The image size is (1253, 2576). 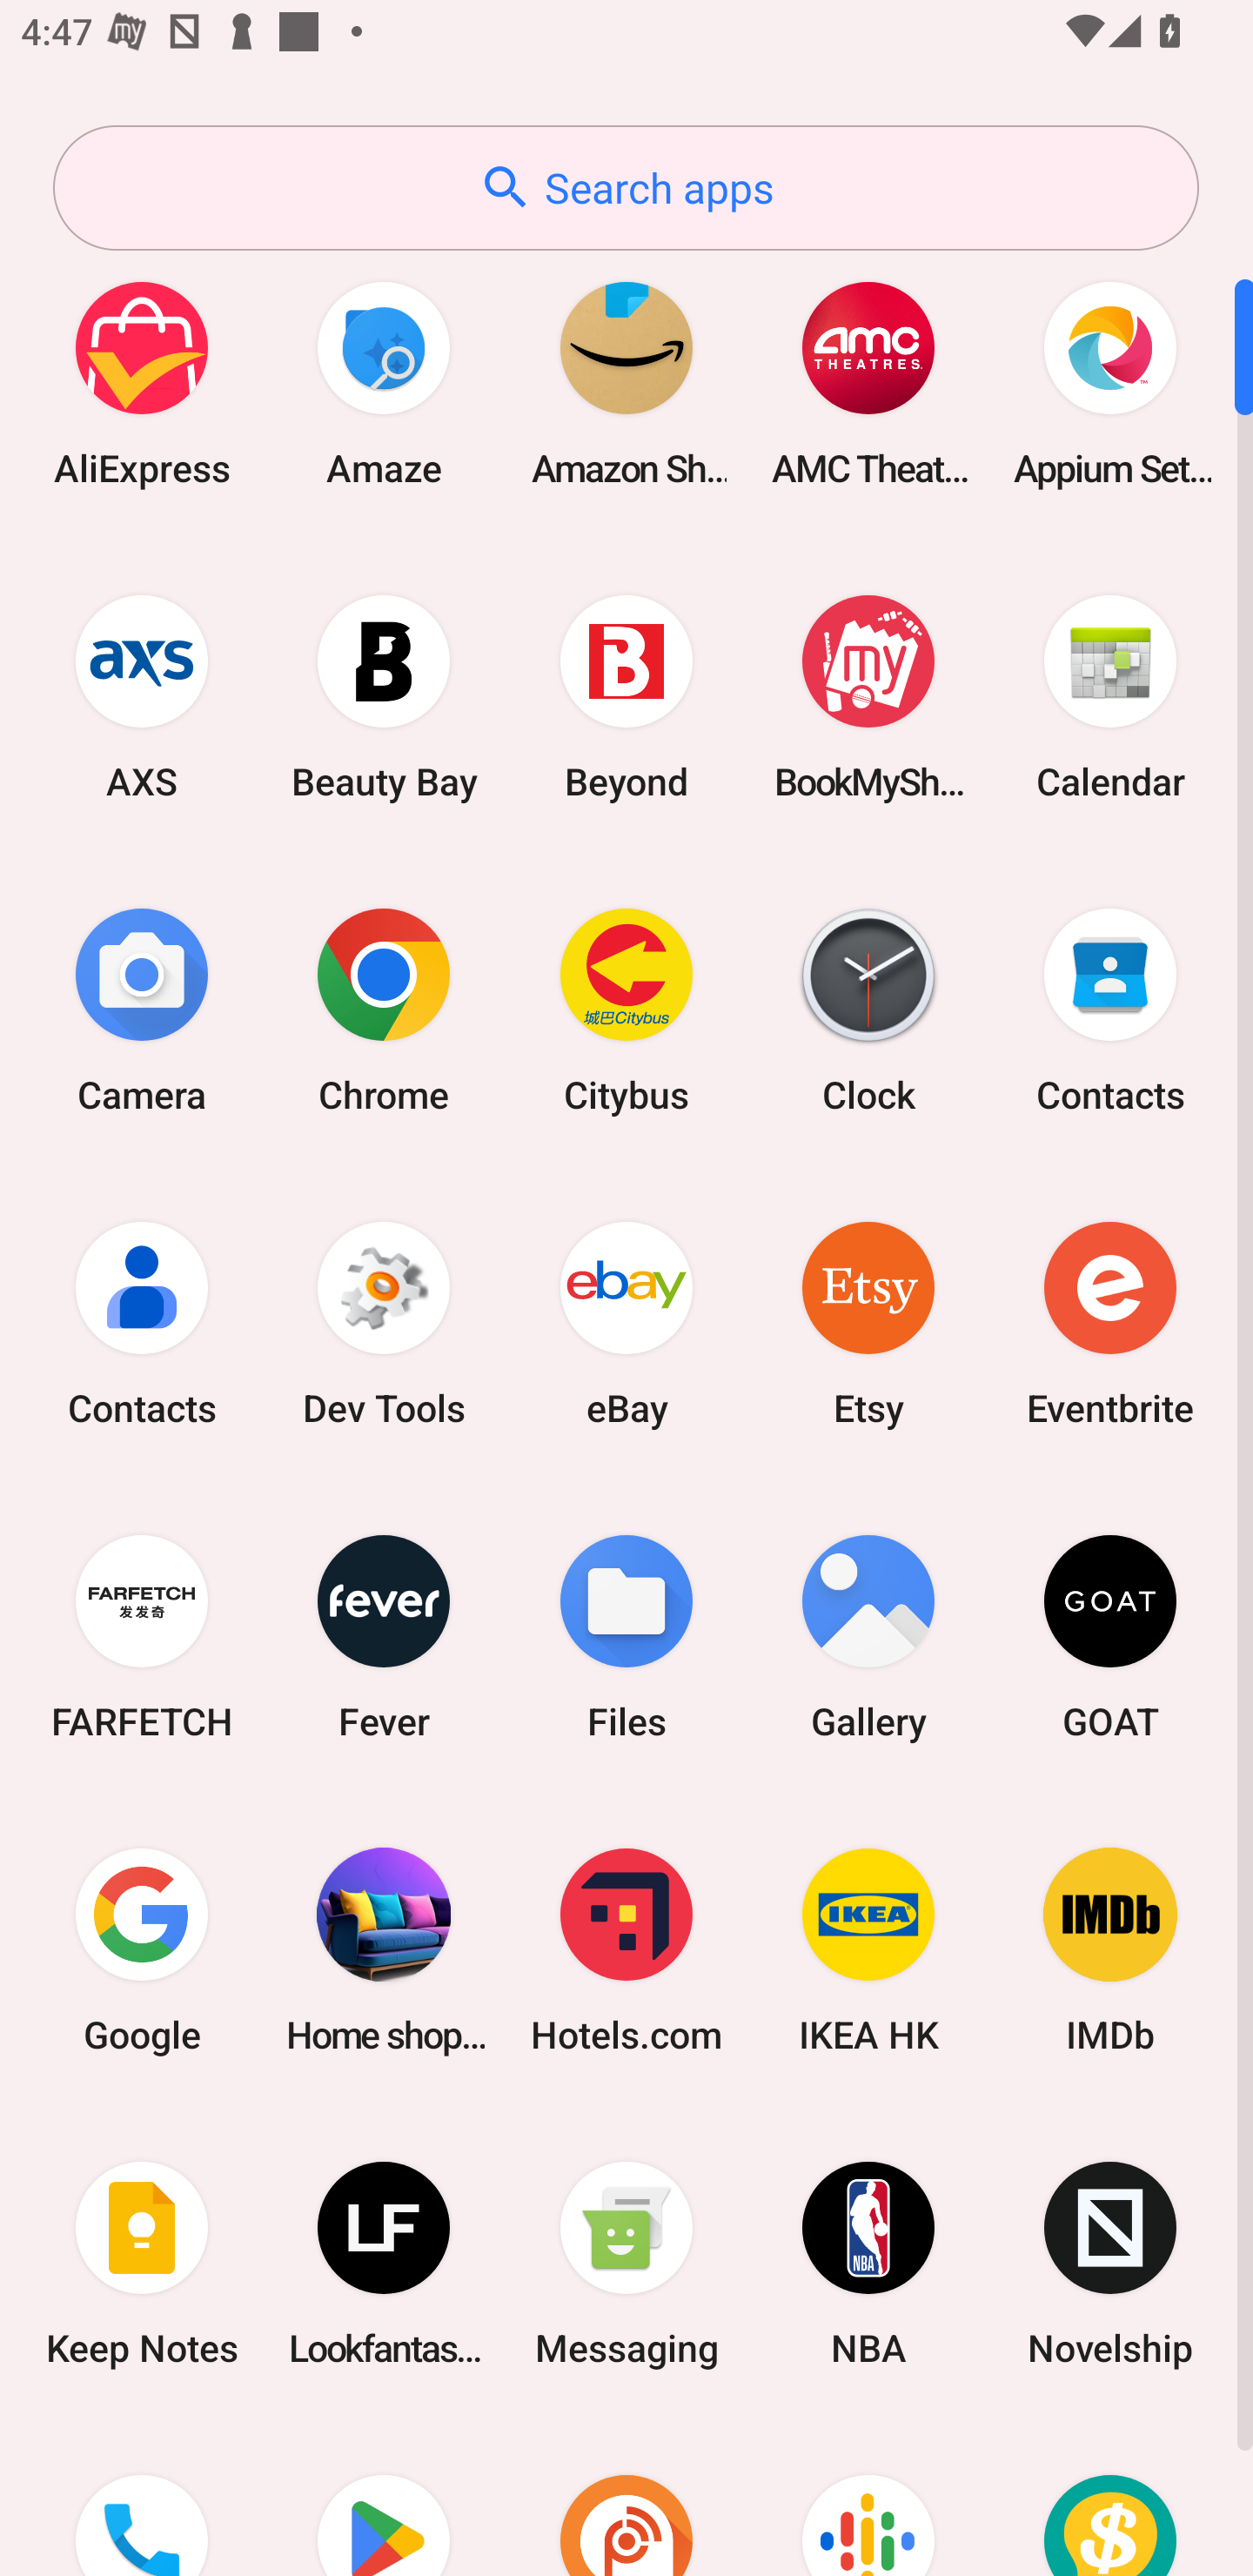 I want to click on Beauty Bay, so click(x=384, y=696).